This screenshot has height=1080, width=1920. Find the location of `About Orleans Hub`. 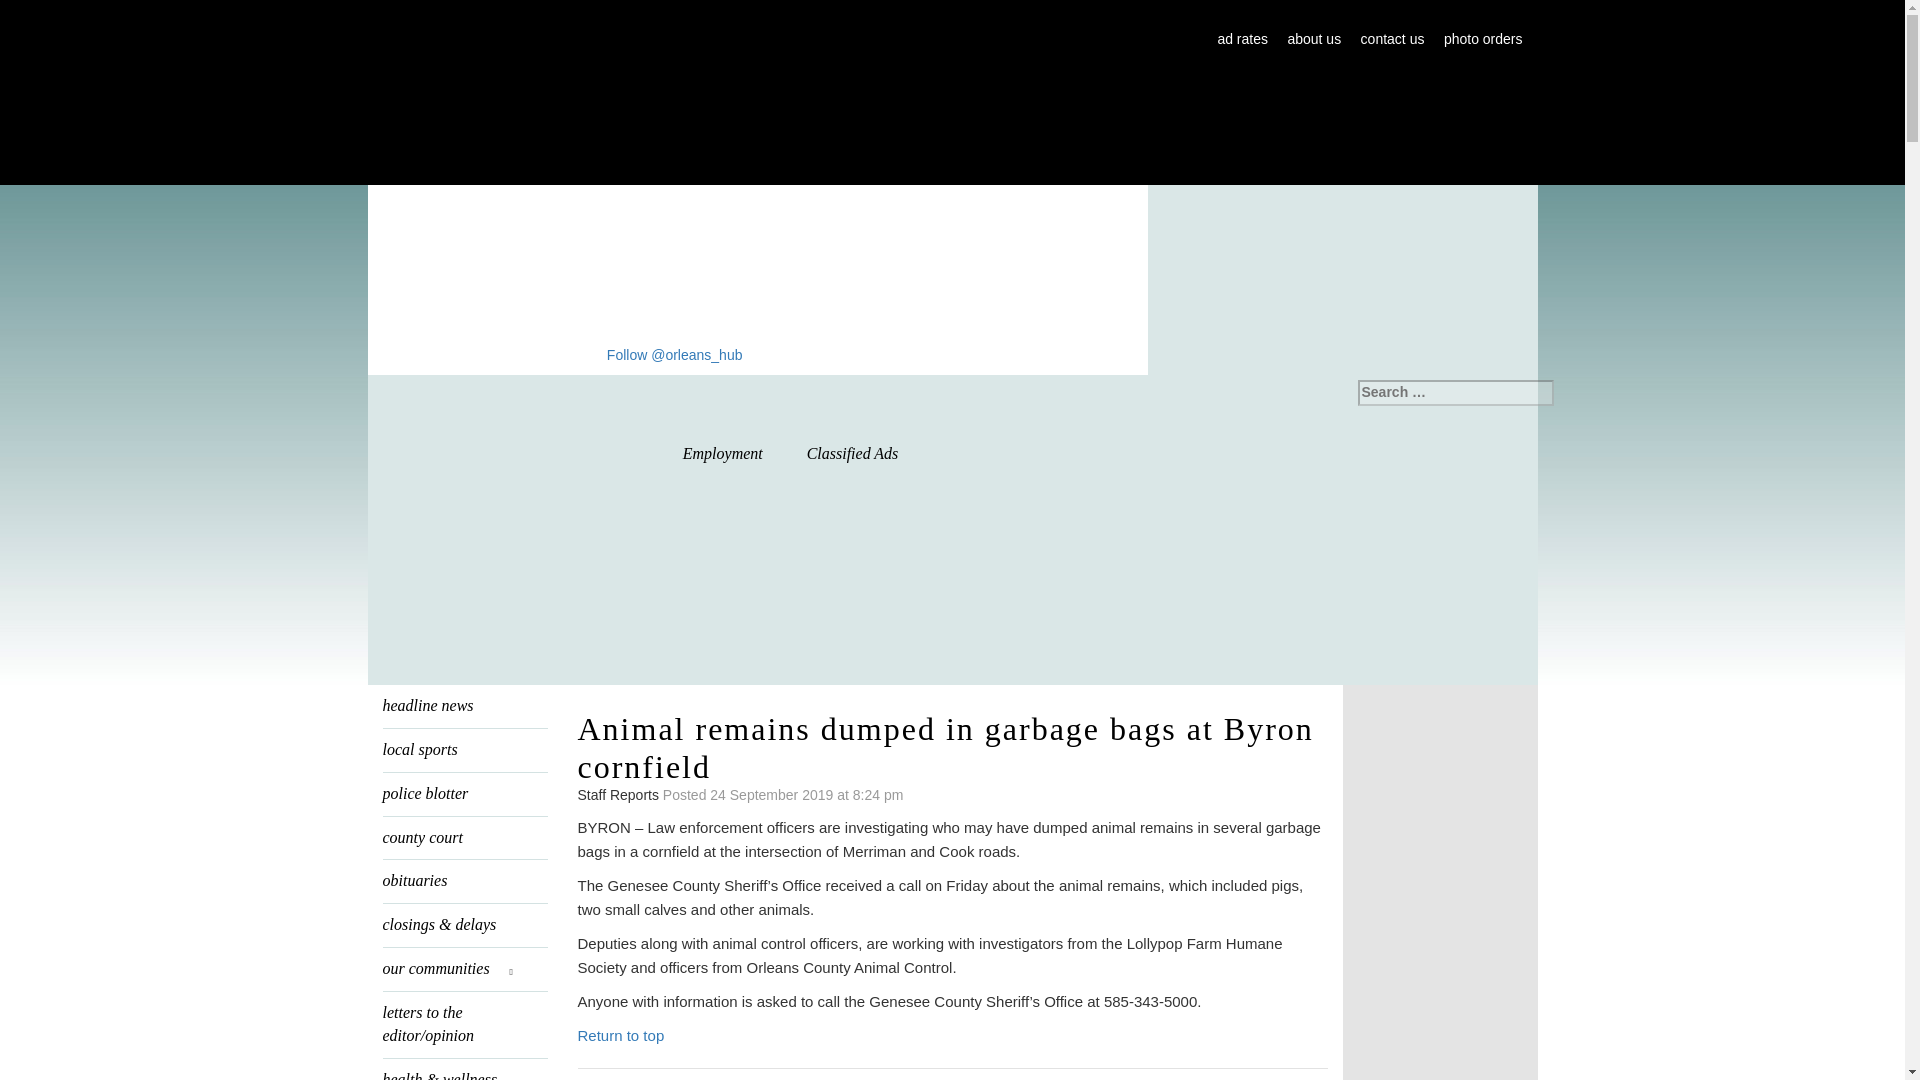

About Orleans Hub is located at coordinates (1313, 39).